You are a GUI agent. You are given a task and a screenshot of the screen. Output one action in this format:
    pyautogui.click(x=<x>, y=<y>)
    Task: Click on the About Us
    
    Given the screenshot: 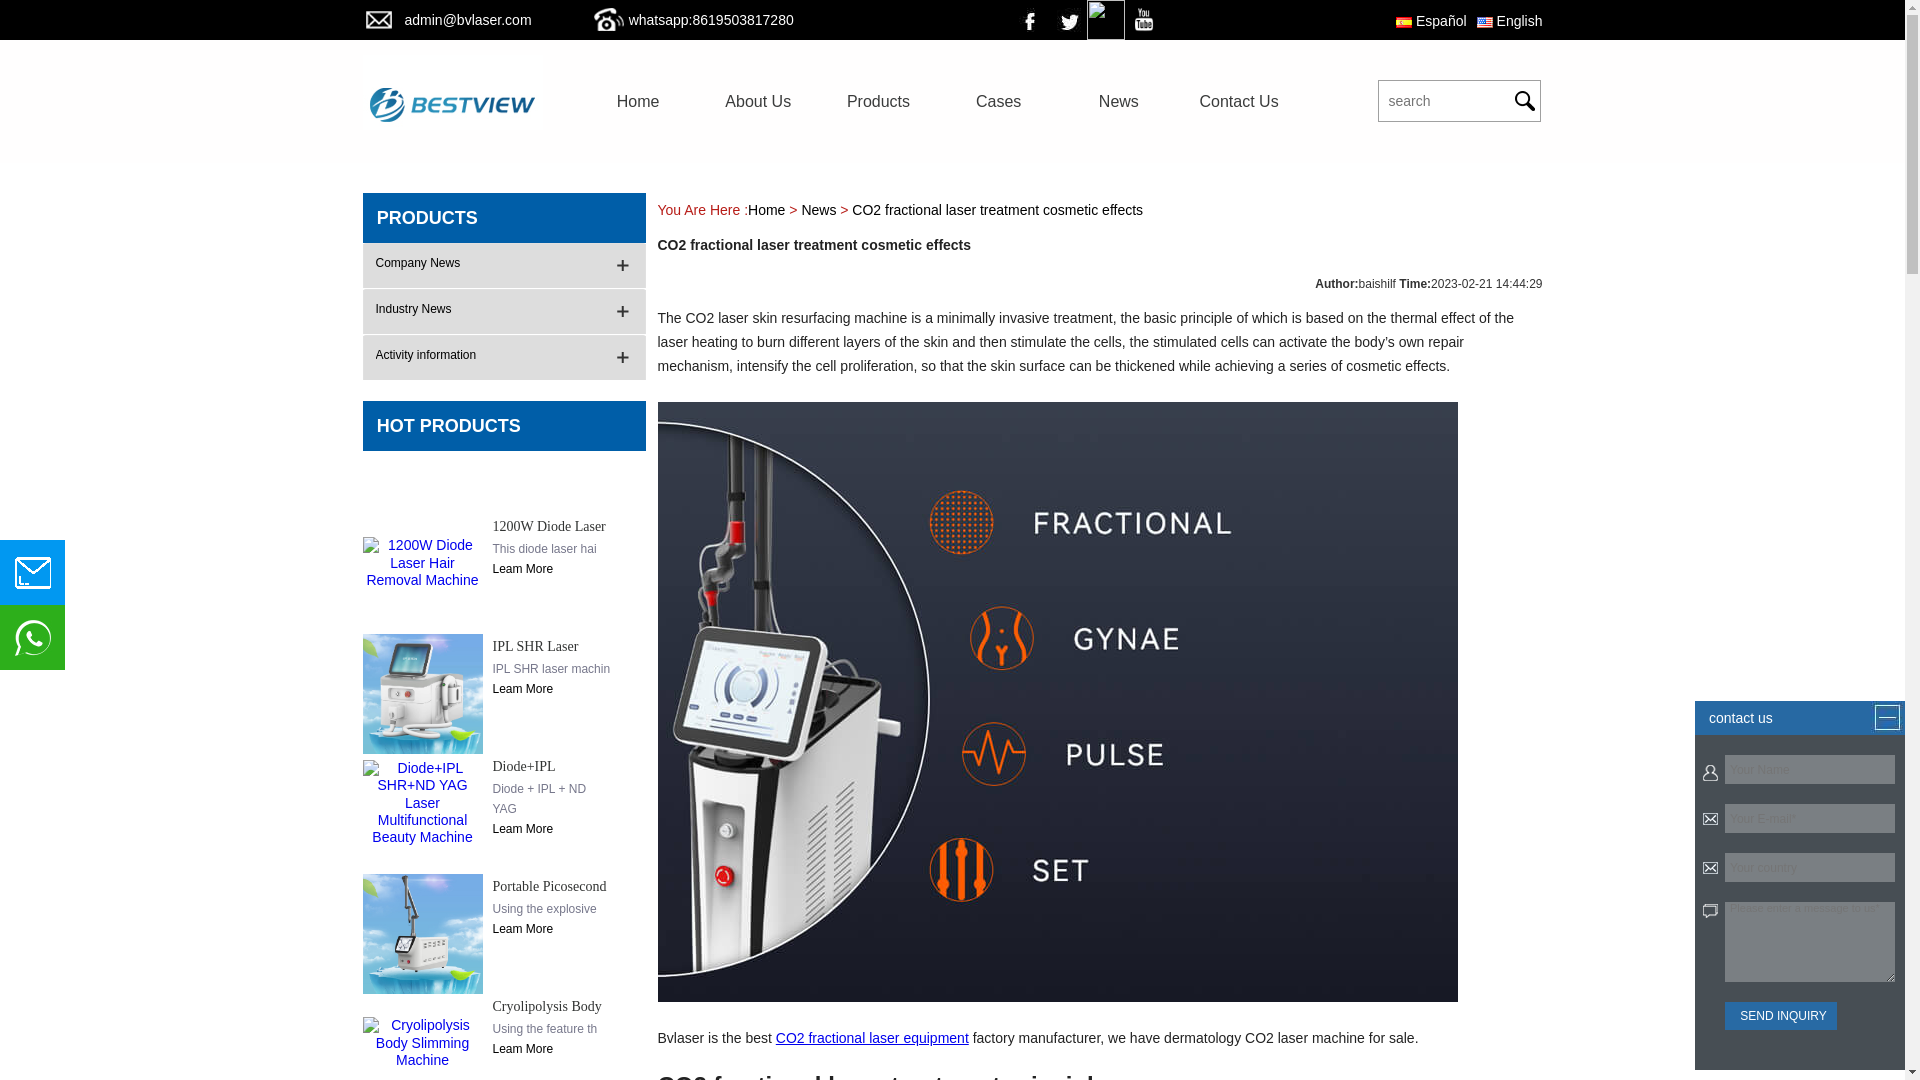 What is the action you would take?
    pyautogui.click(x=758, y=101)
    